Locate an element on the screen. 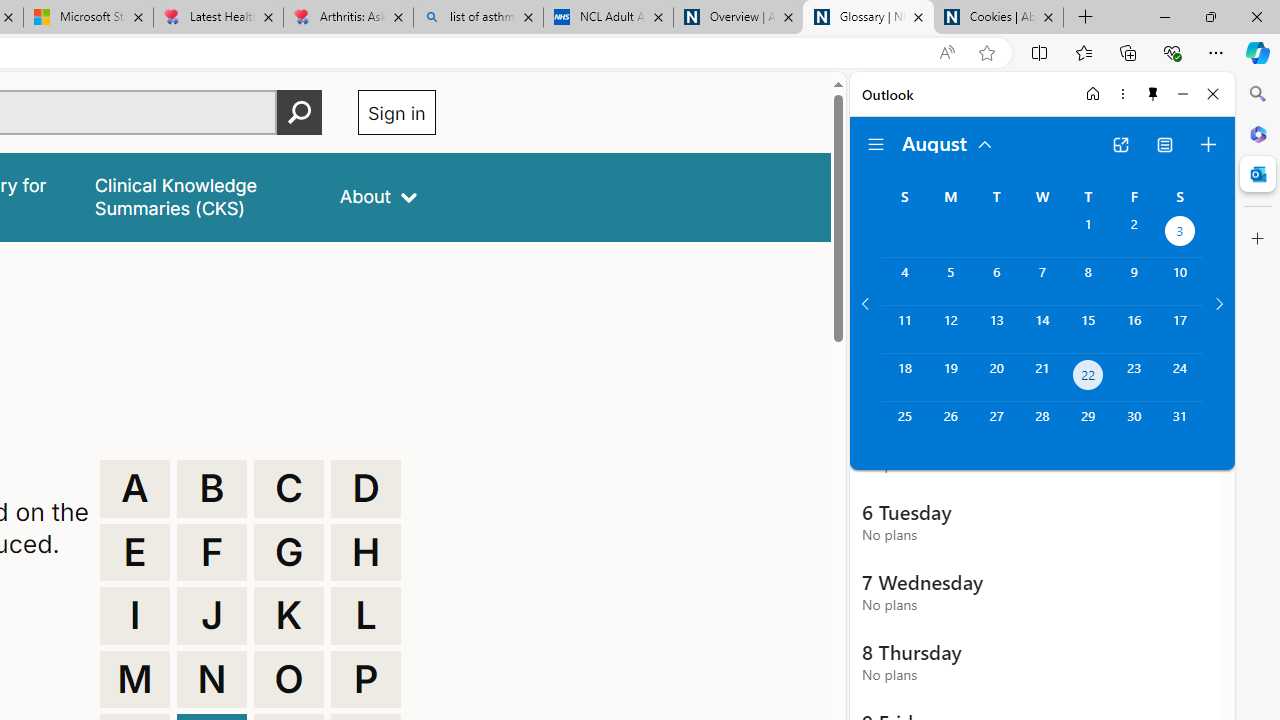 The height and width of the screenshot is (720, 1280). Saturday, August 10, 2024.  is located at coordinates (1180, 281).